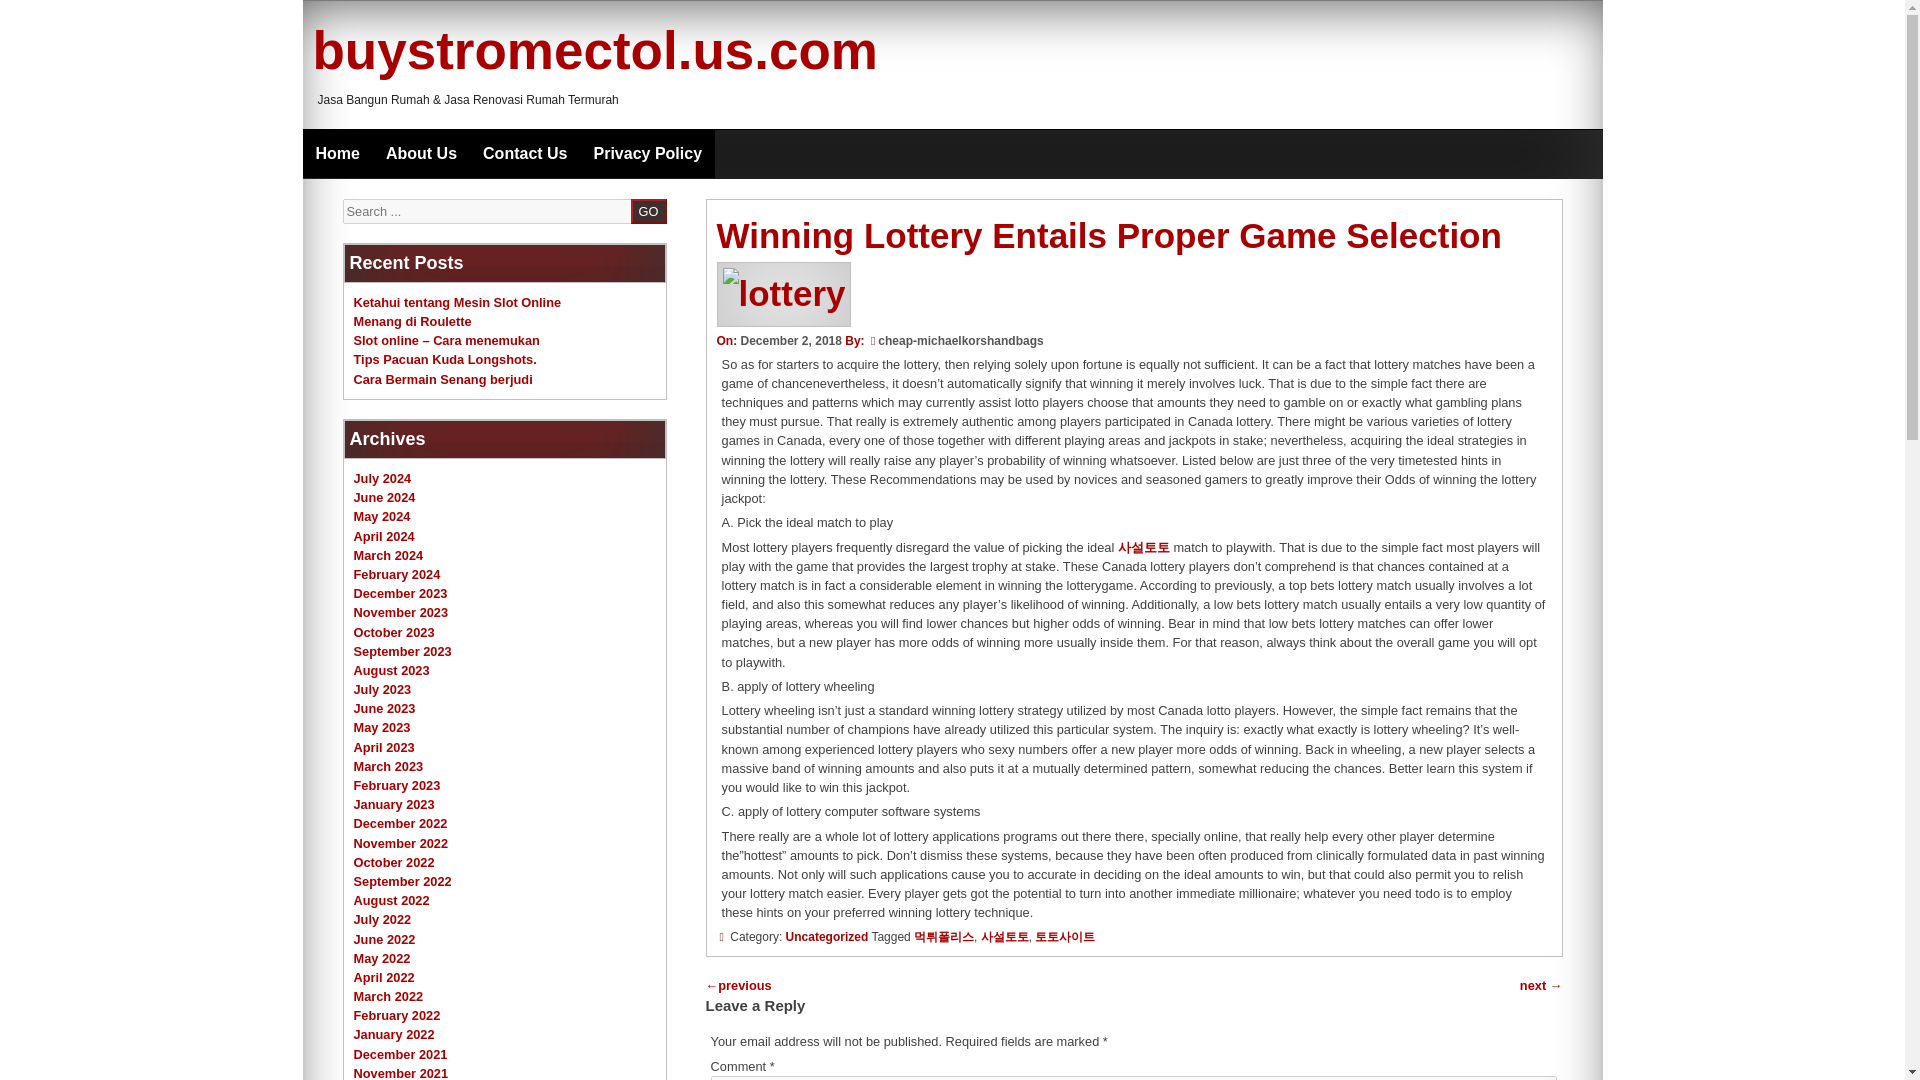 The height and width of the screenshot is (1080, 1920). I want to click on August 2023, so click(392, 670).